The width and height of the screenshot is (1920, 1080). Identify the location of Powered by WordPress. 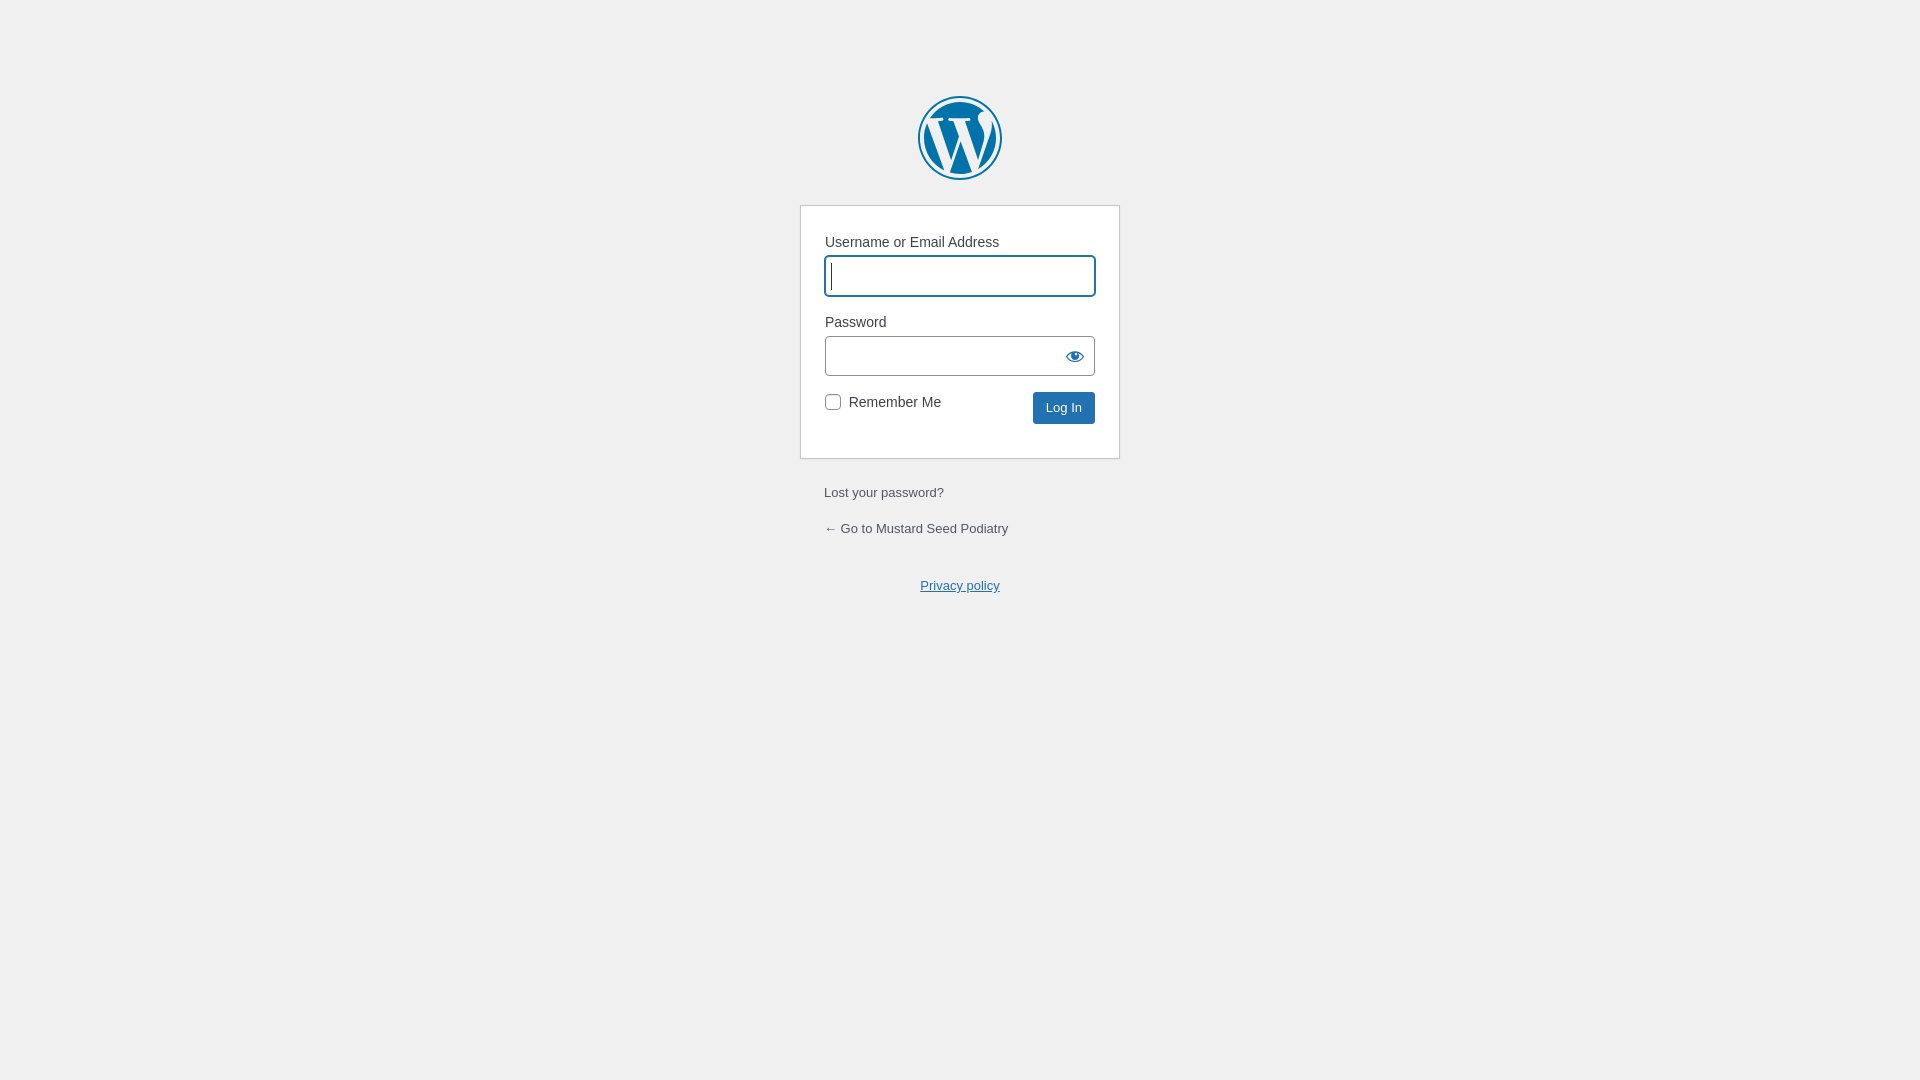
(960, 138).